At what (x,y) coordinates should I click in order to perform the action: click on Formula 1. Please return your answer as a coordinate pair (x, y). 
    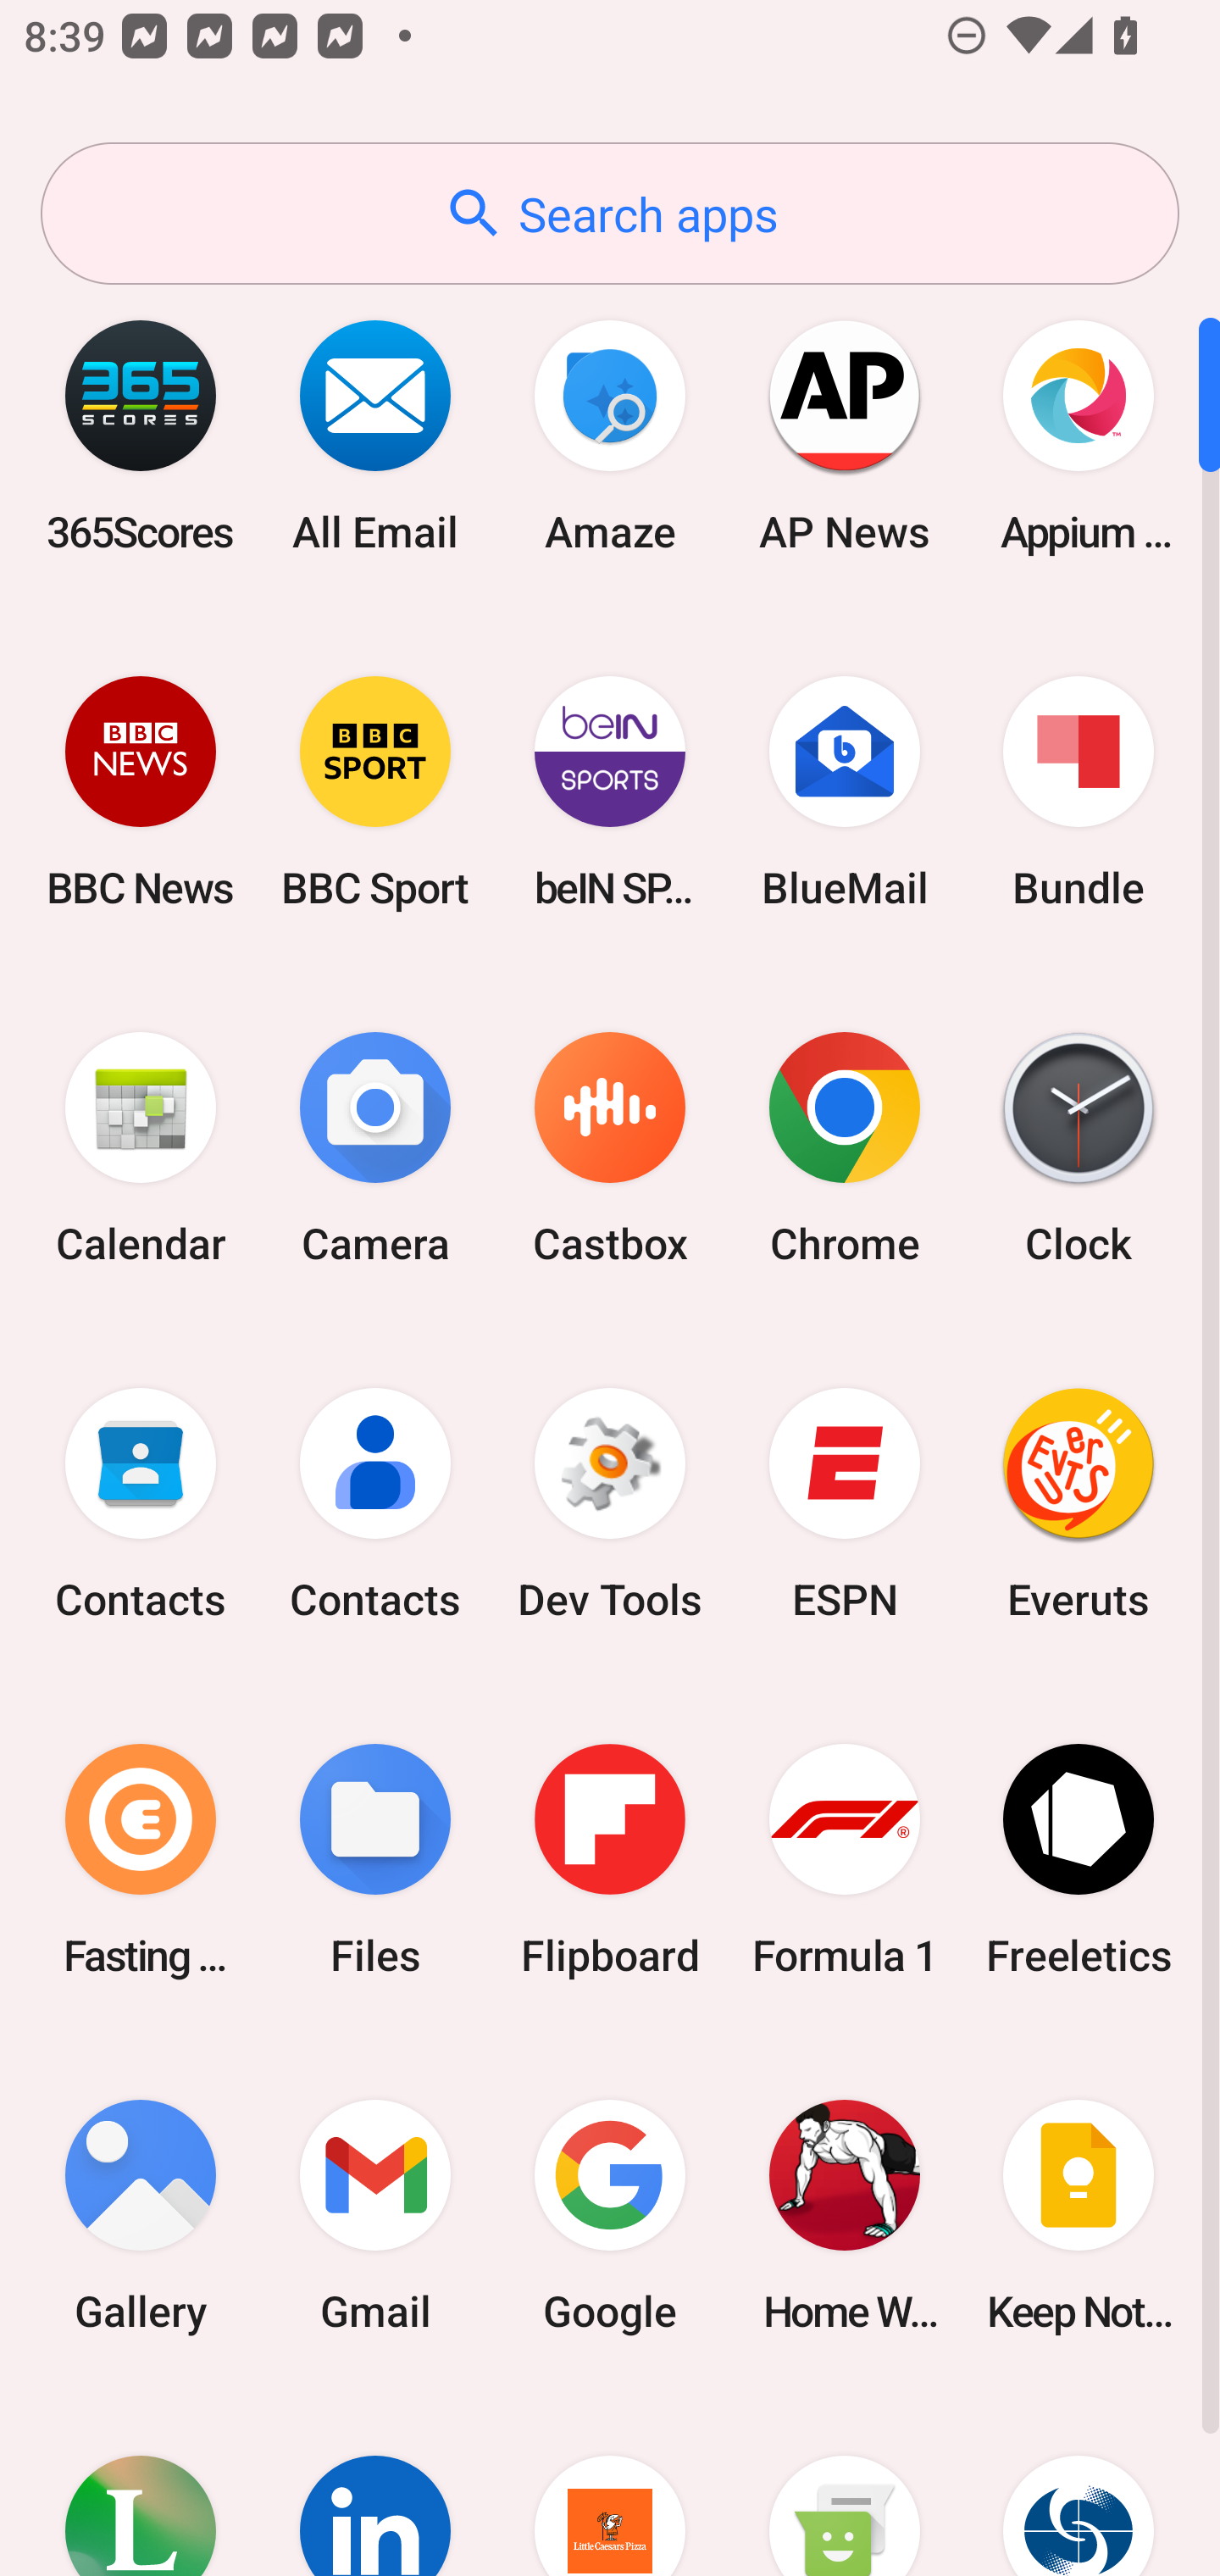
    Looking at the image, I should click on (844, 1859).